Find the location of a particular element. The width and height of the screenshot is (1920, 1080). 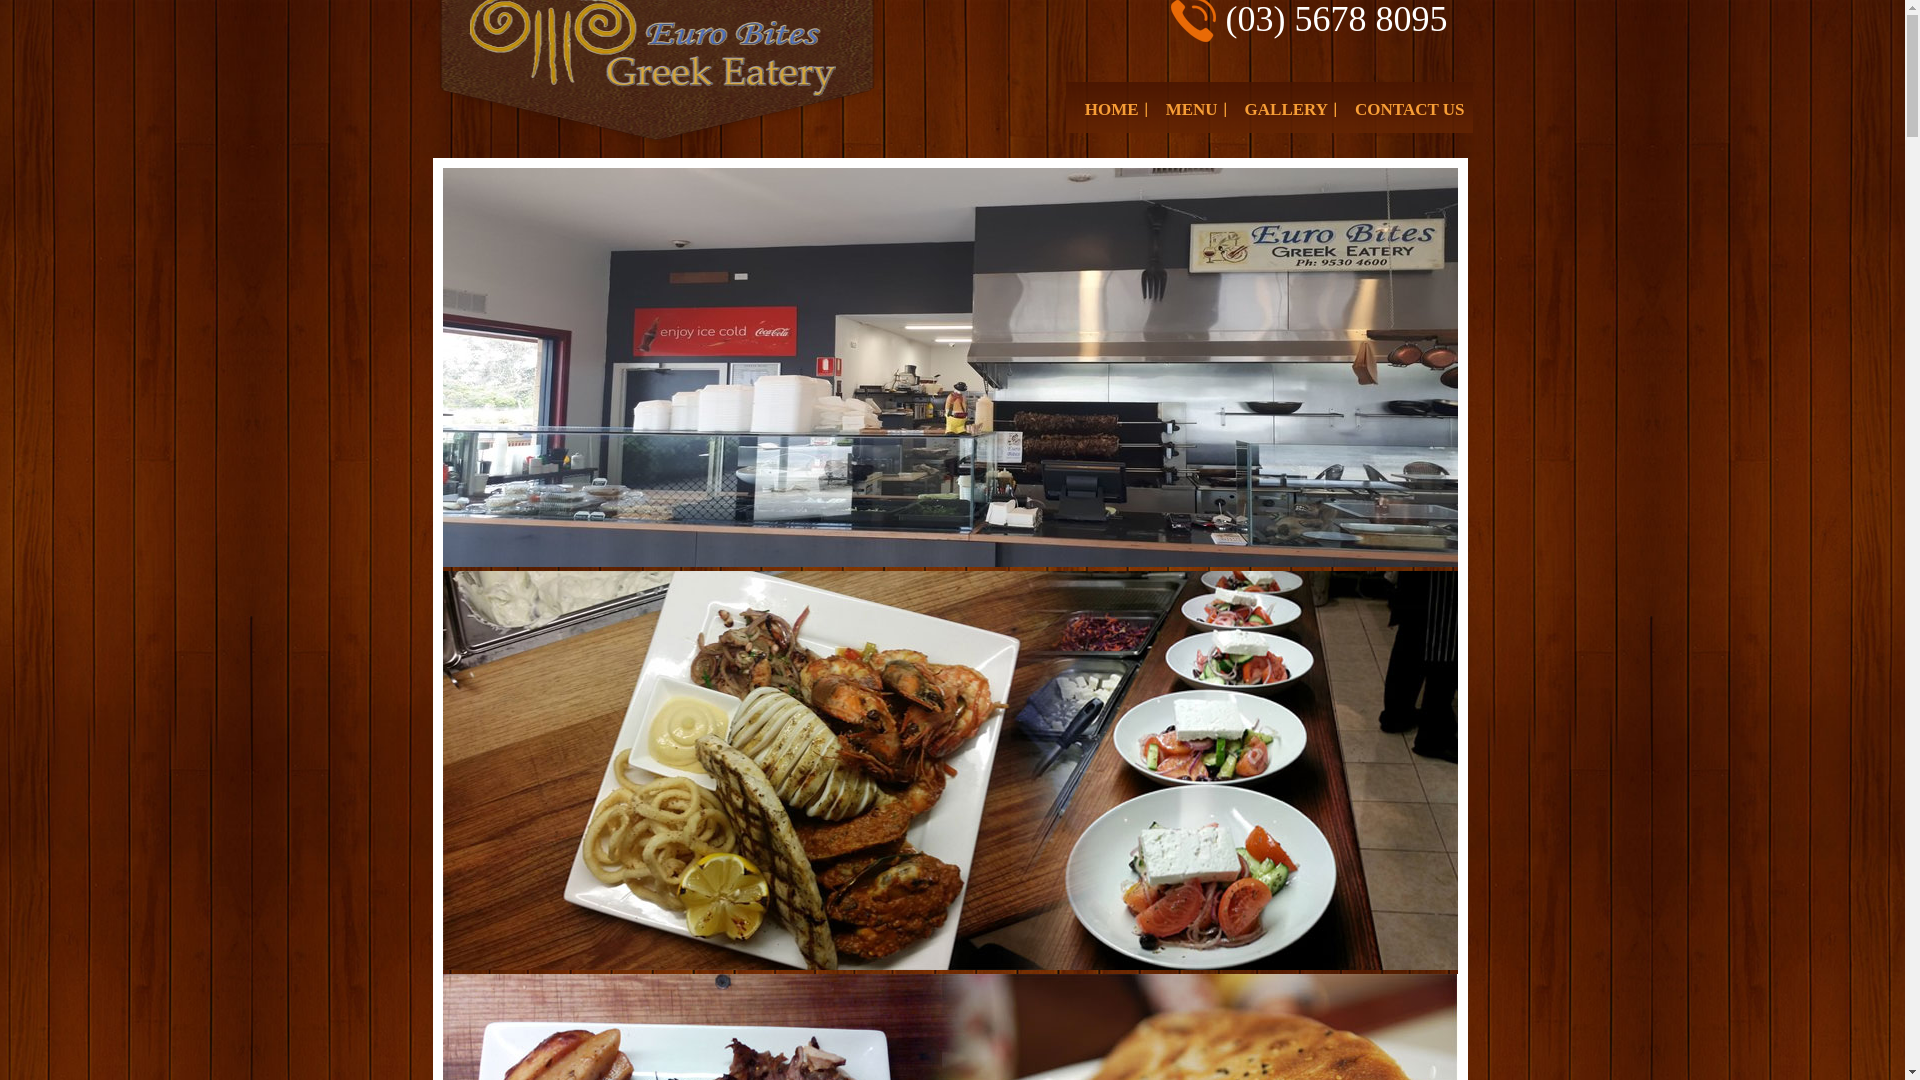

CONTACT US is located at coordinates (1410, 110).